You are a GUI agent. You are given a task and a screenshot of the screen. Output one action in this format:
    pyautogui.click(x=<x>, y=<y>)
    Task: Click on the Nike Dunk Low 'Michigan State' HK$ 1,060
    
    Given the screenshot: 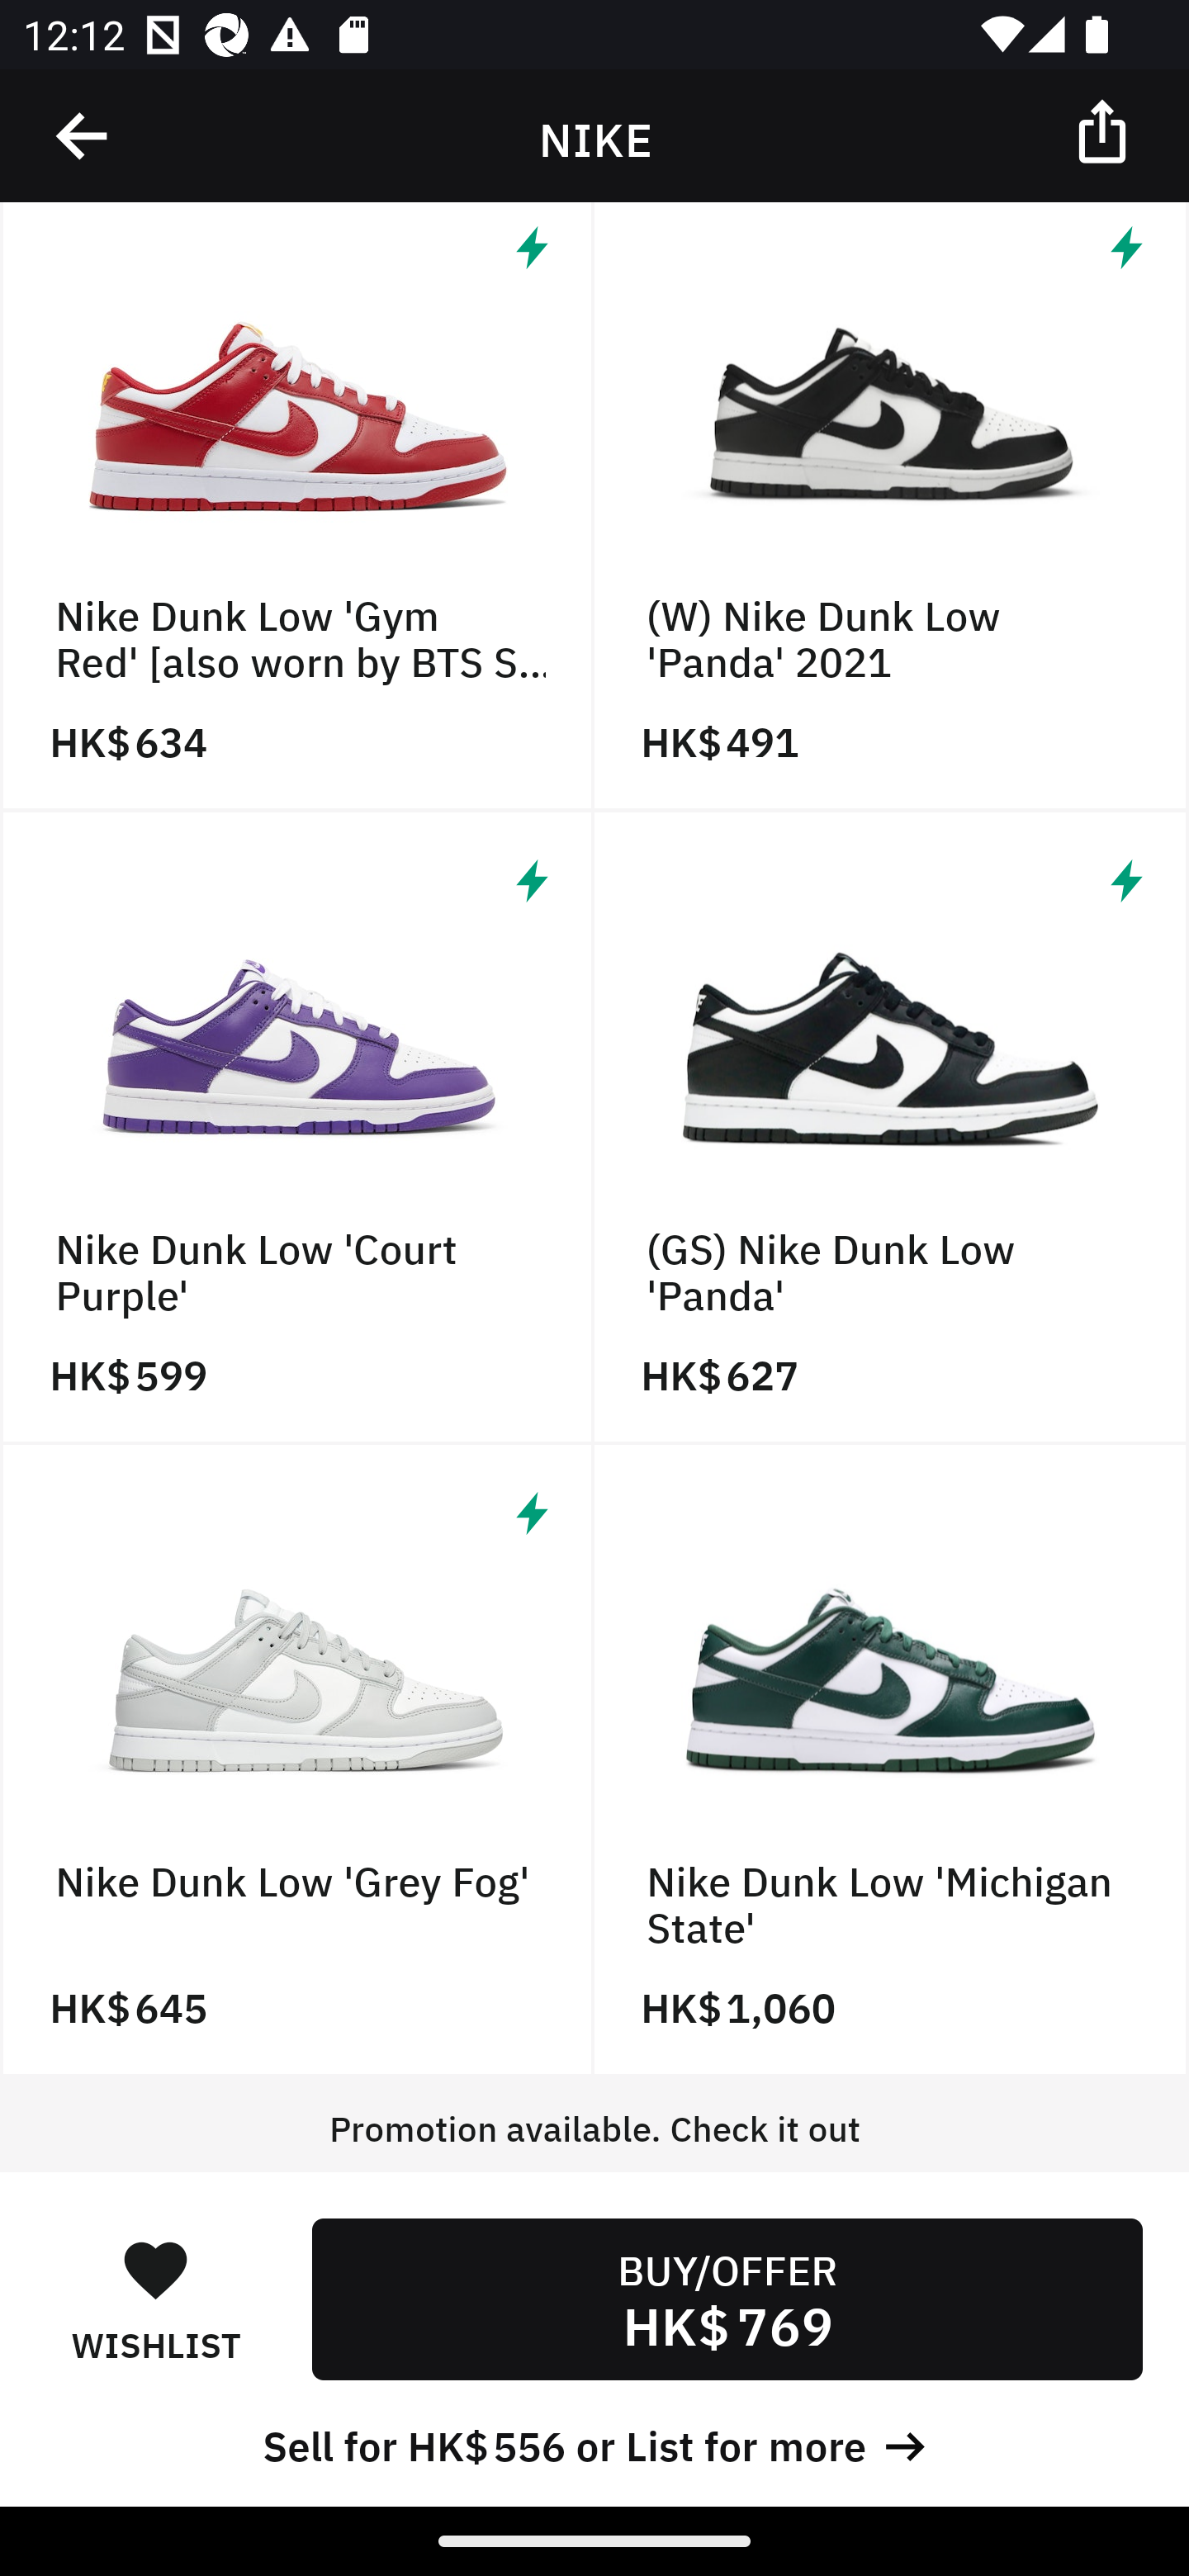 What is the action you would take?
    pyautogui.click(x=892, y=1760)
    